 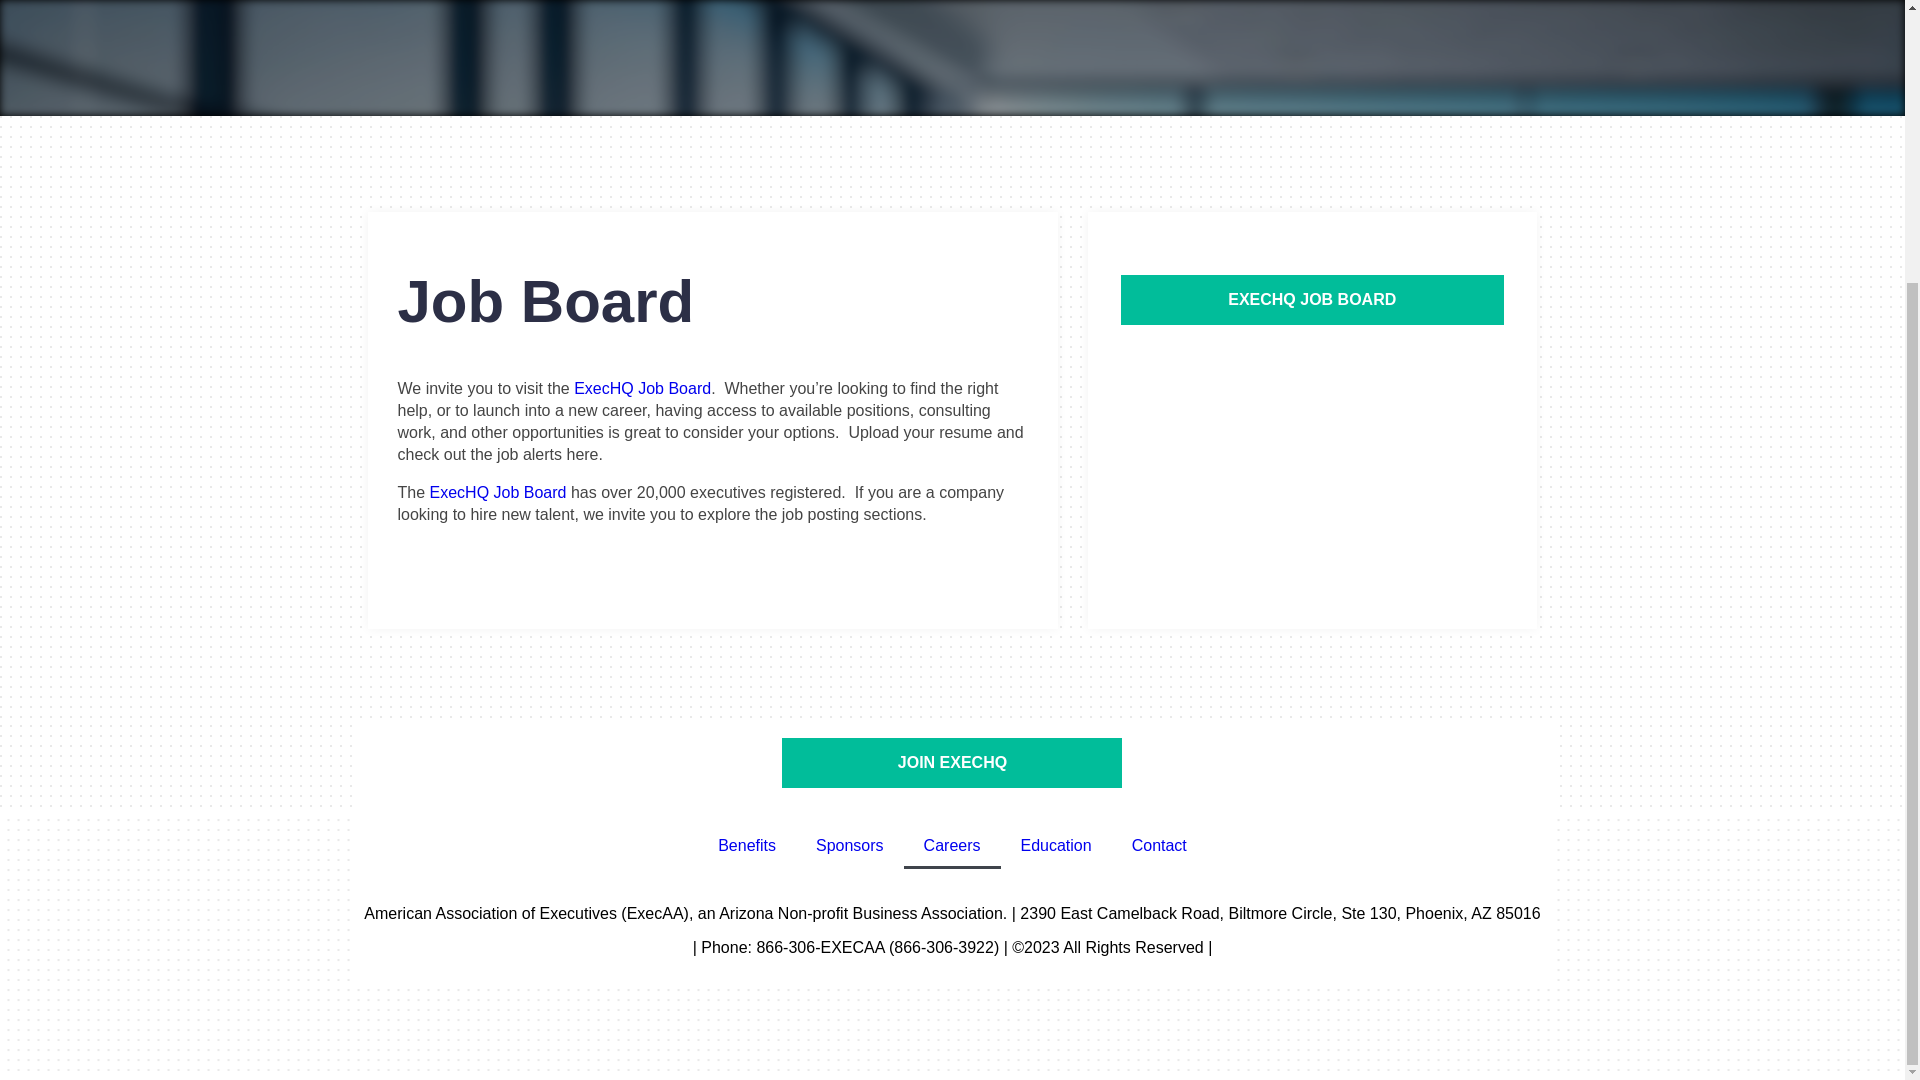 What do you see at coordinates (1311, 300) in the screenshot?
I see `EXECHQ JOB BOARD` at bounding box center [1311, 300].